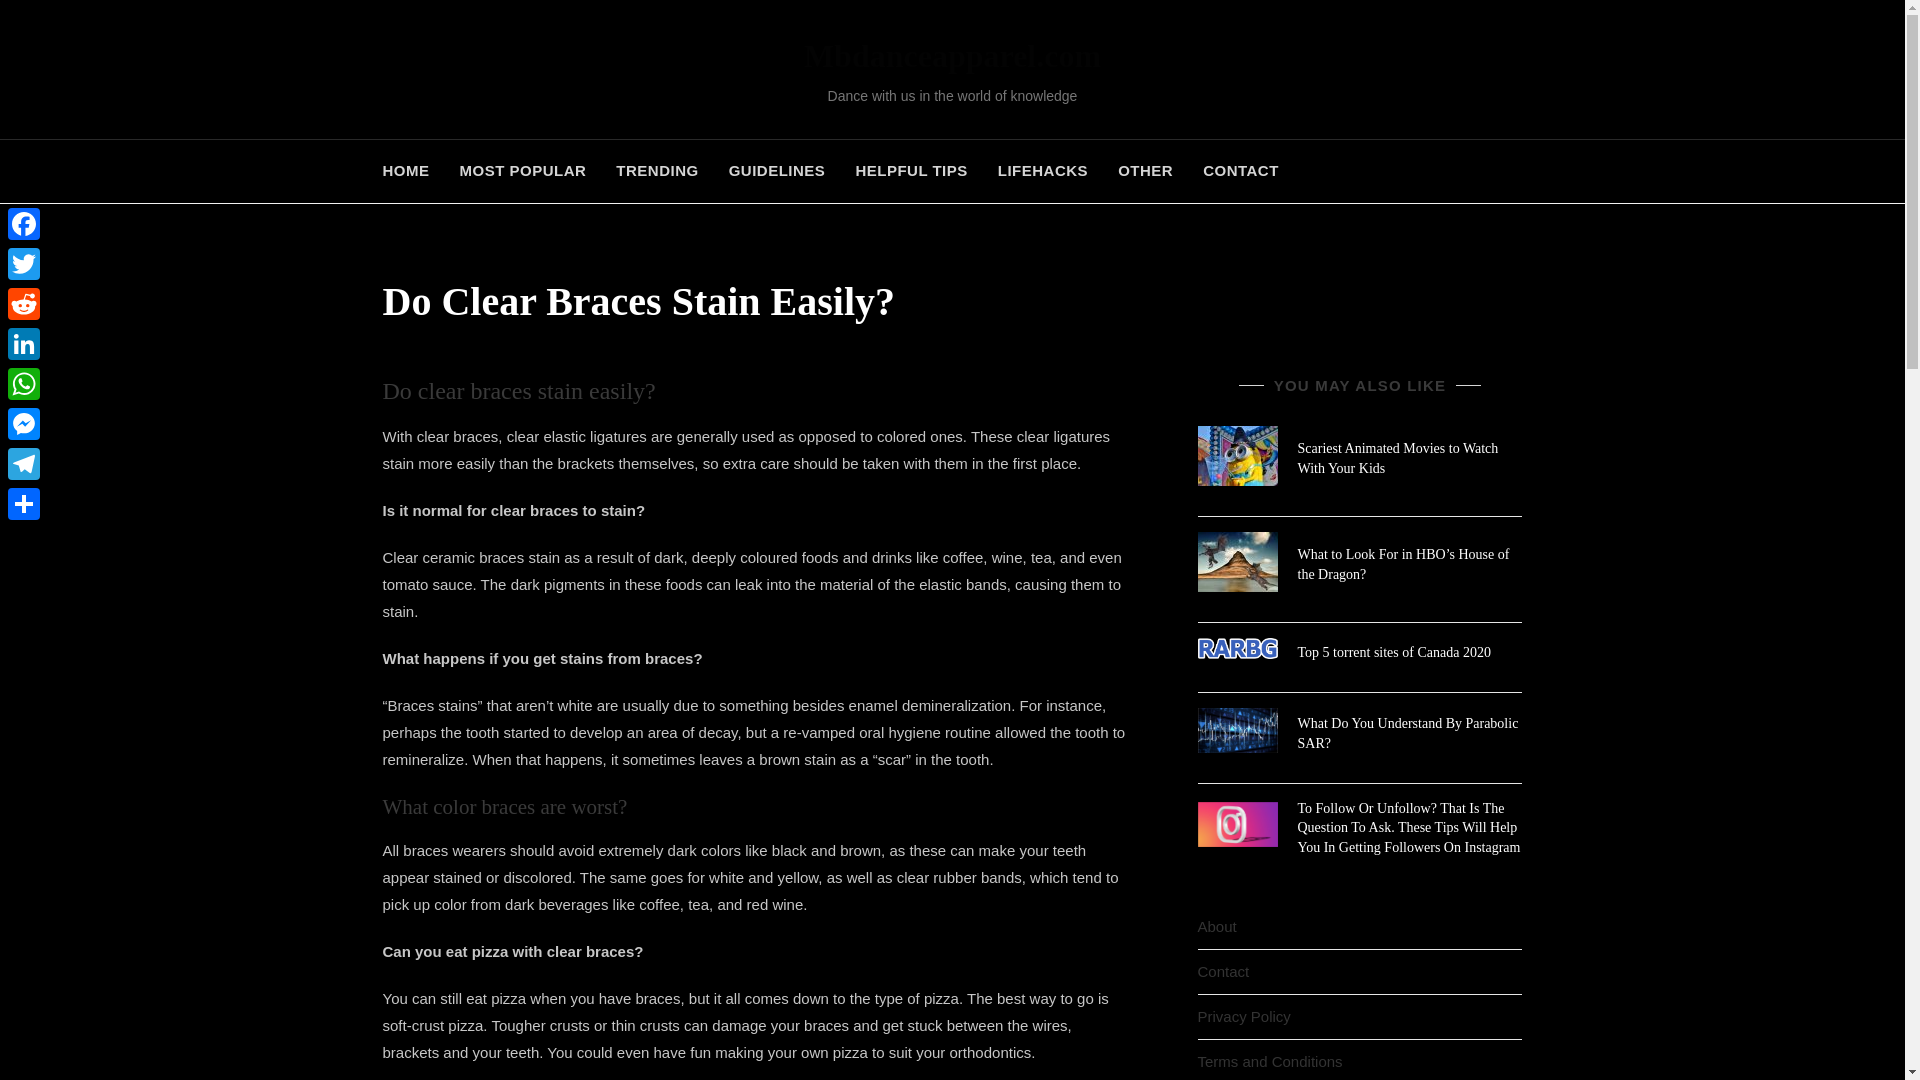 The width and height of the screenshot is (1920, 1080). I want to click on Mbdanceapparel.com, so click(952, 56).